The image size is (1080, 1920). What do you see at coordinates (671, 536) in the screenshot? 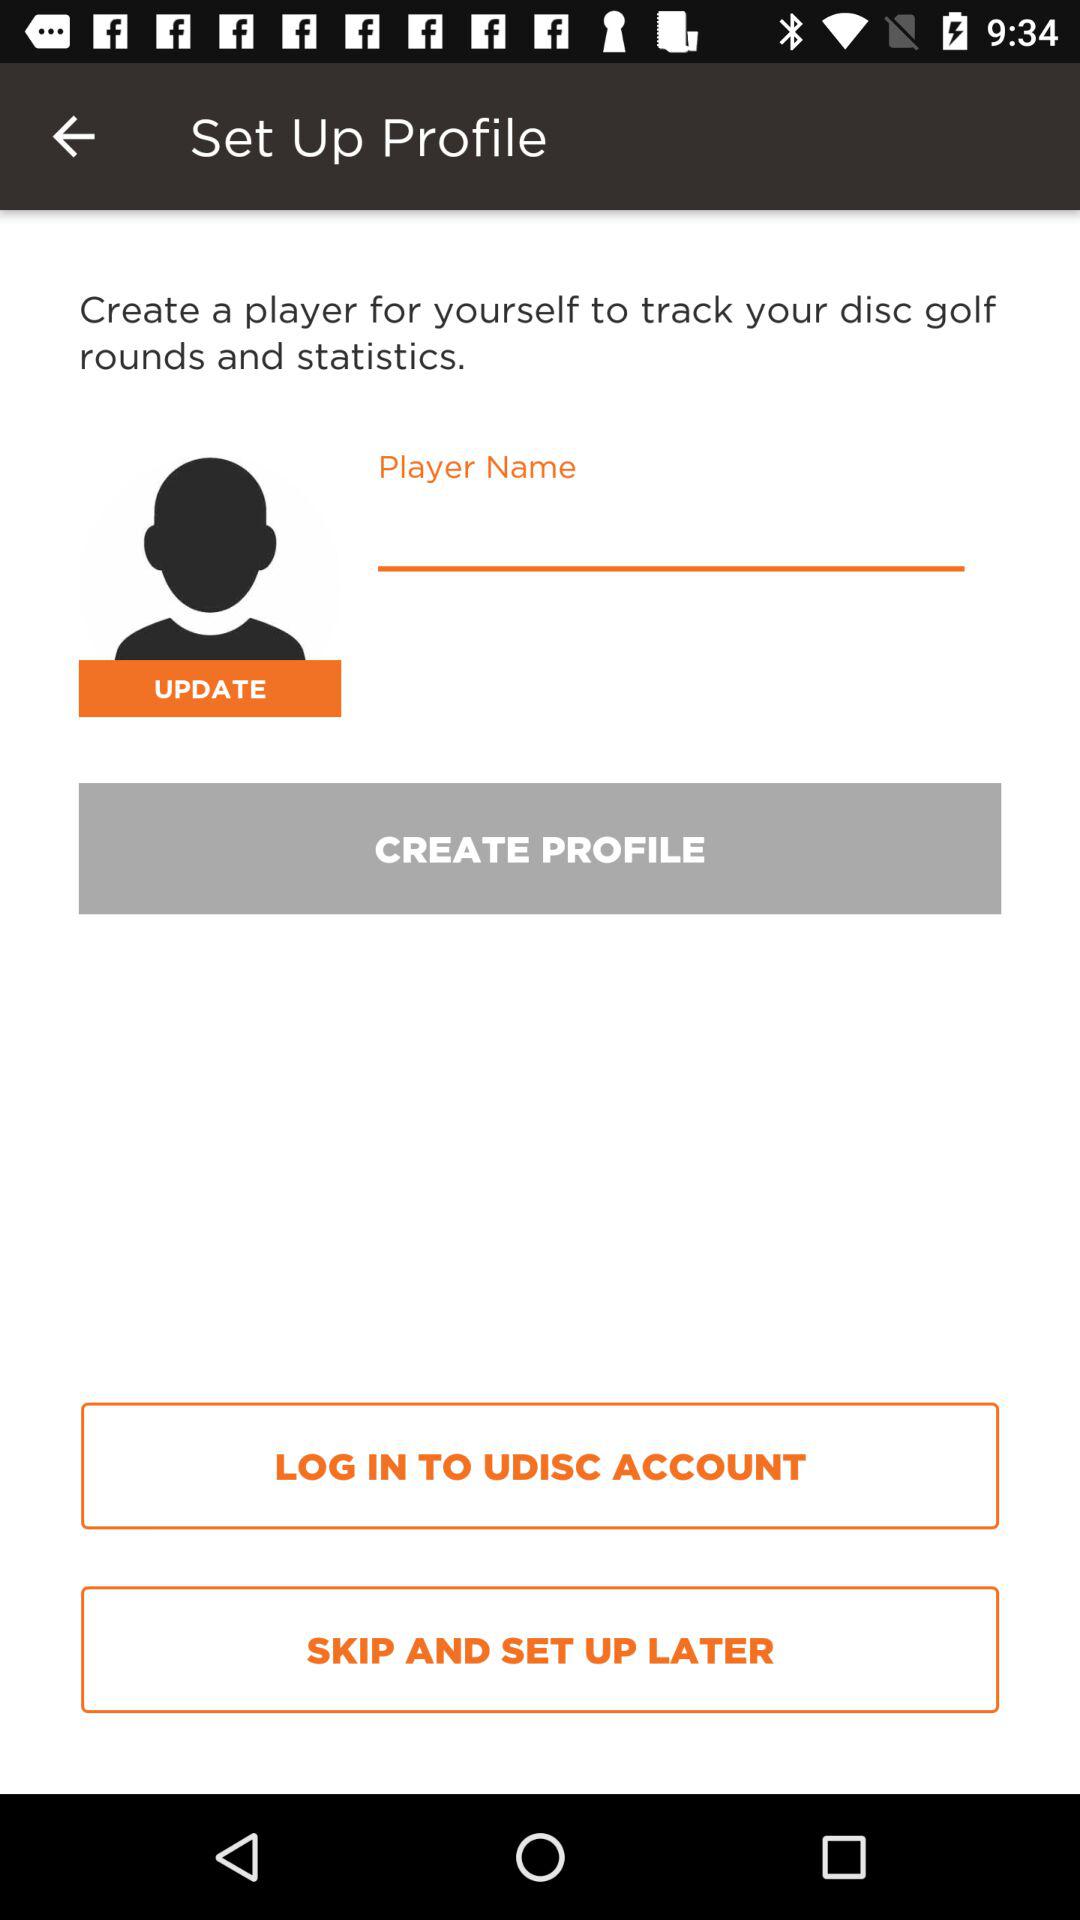
I see `name box` at bounding box center [671, 536].